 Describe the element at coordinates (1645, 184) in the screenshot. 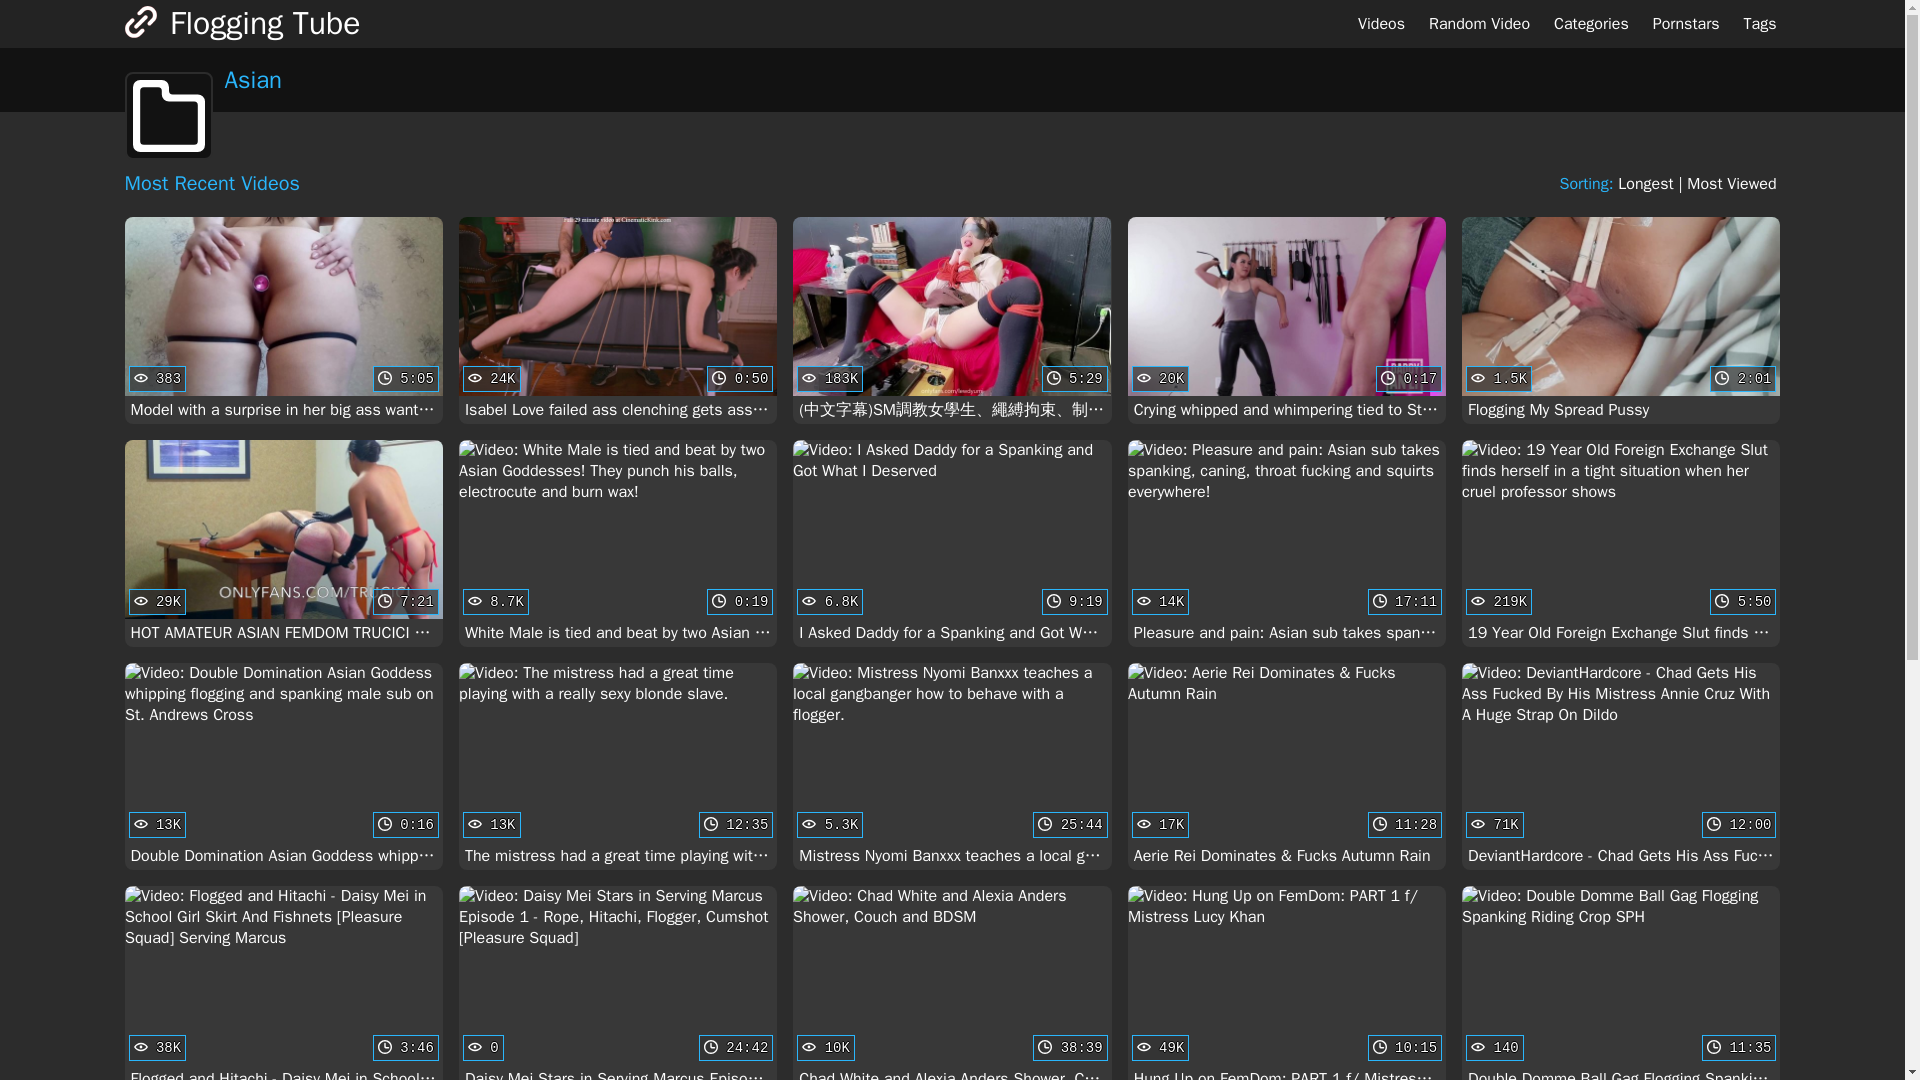

I see `Isabel Love failed ass clenching gets asshole brushed clean` at that location.